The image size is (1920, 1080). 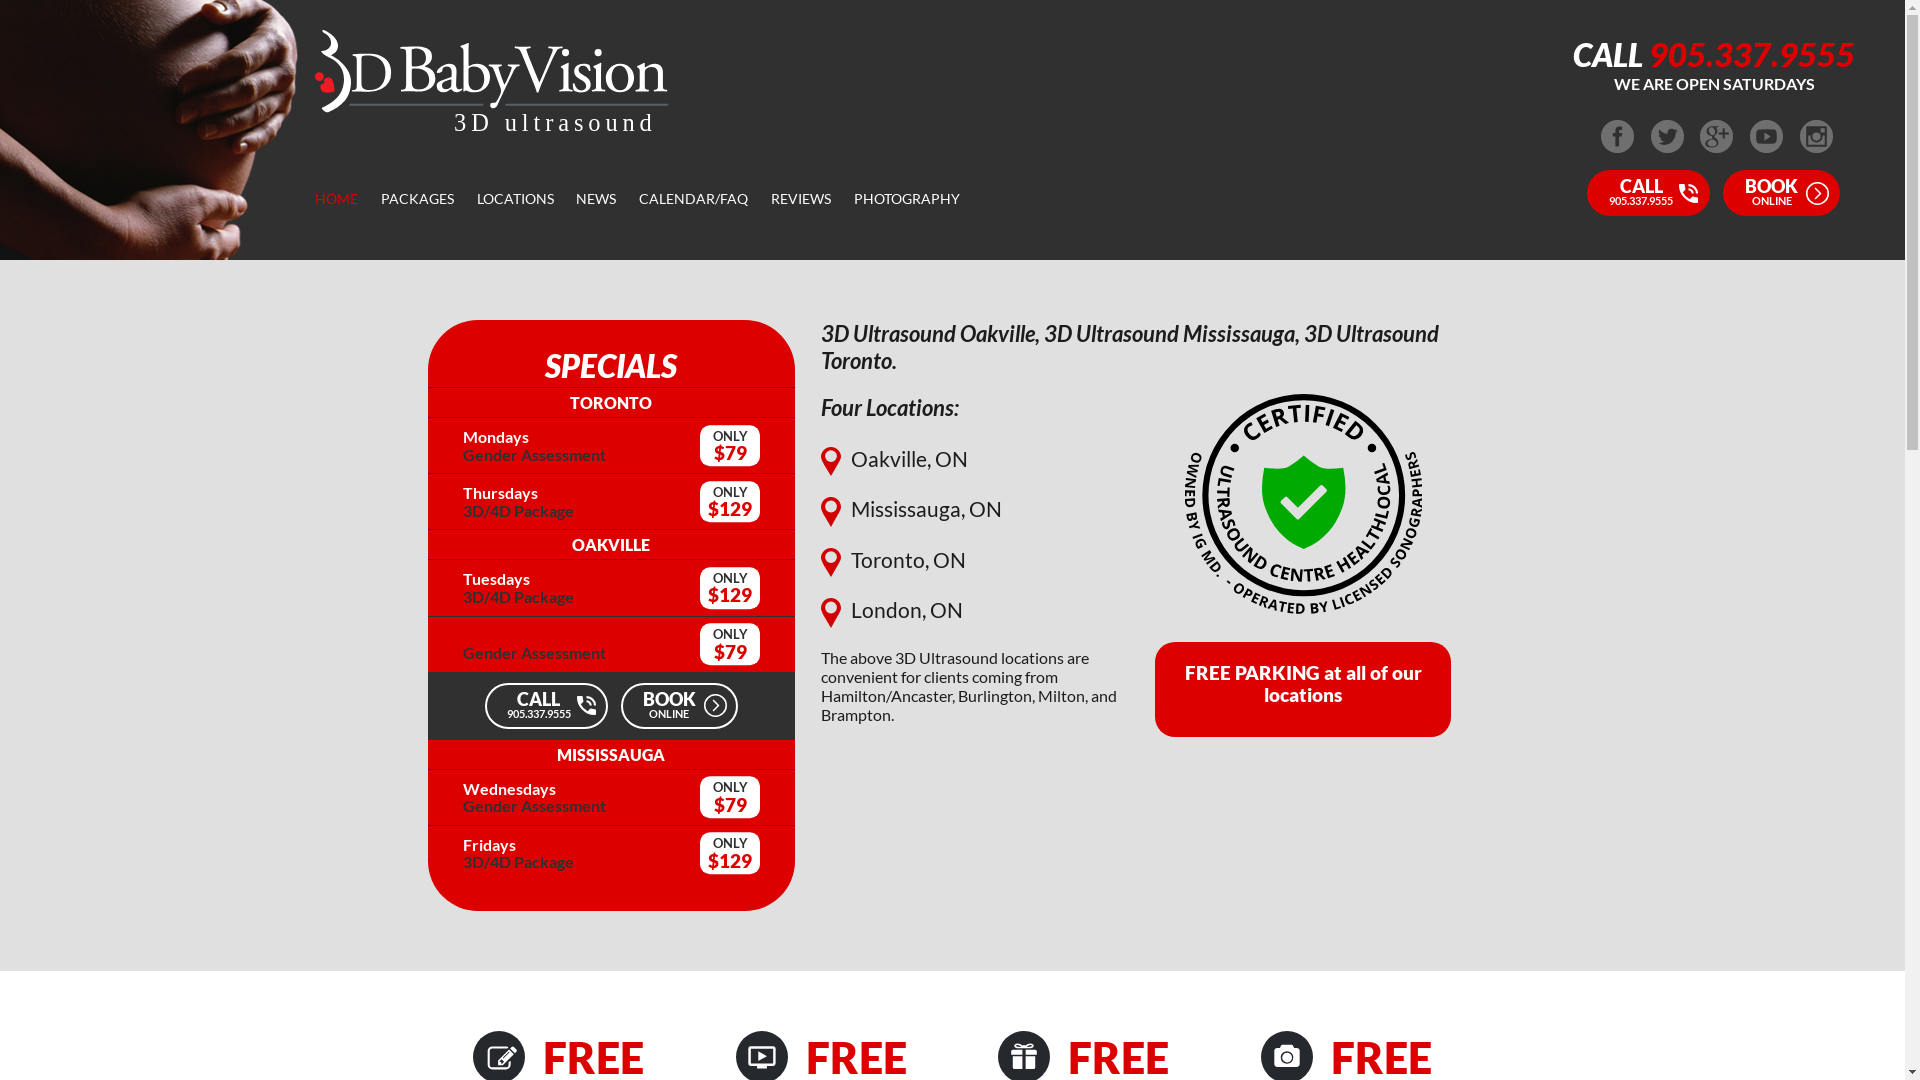 I want to click on Homepage, so click(x=495, y=128).